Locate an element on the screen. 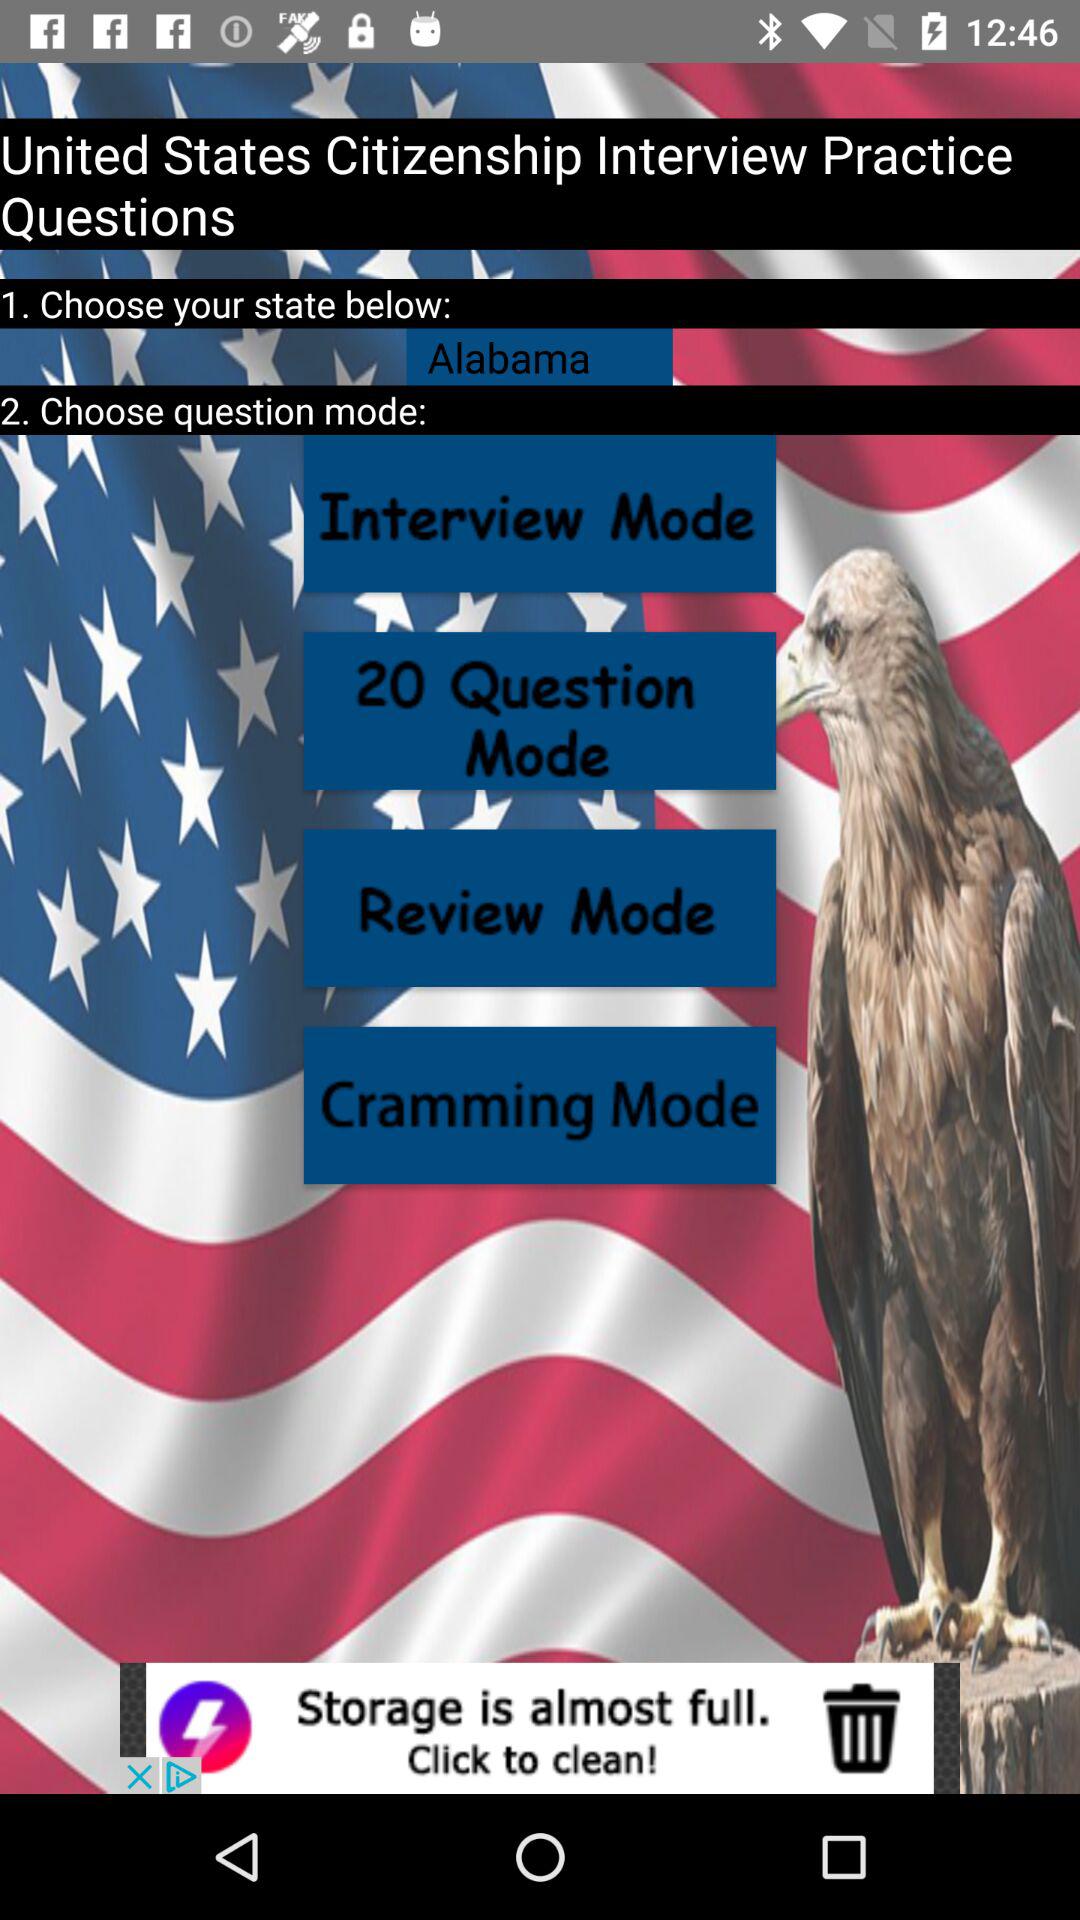  click the cramming mode option is located at coordinates (540, 1105).